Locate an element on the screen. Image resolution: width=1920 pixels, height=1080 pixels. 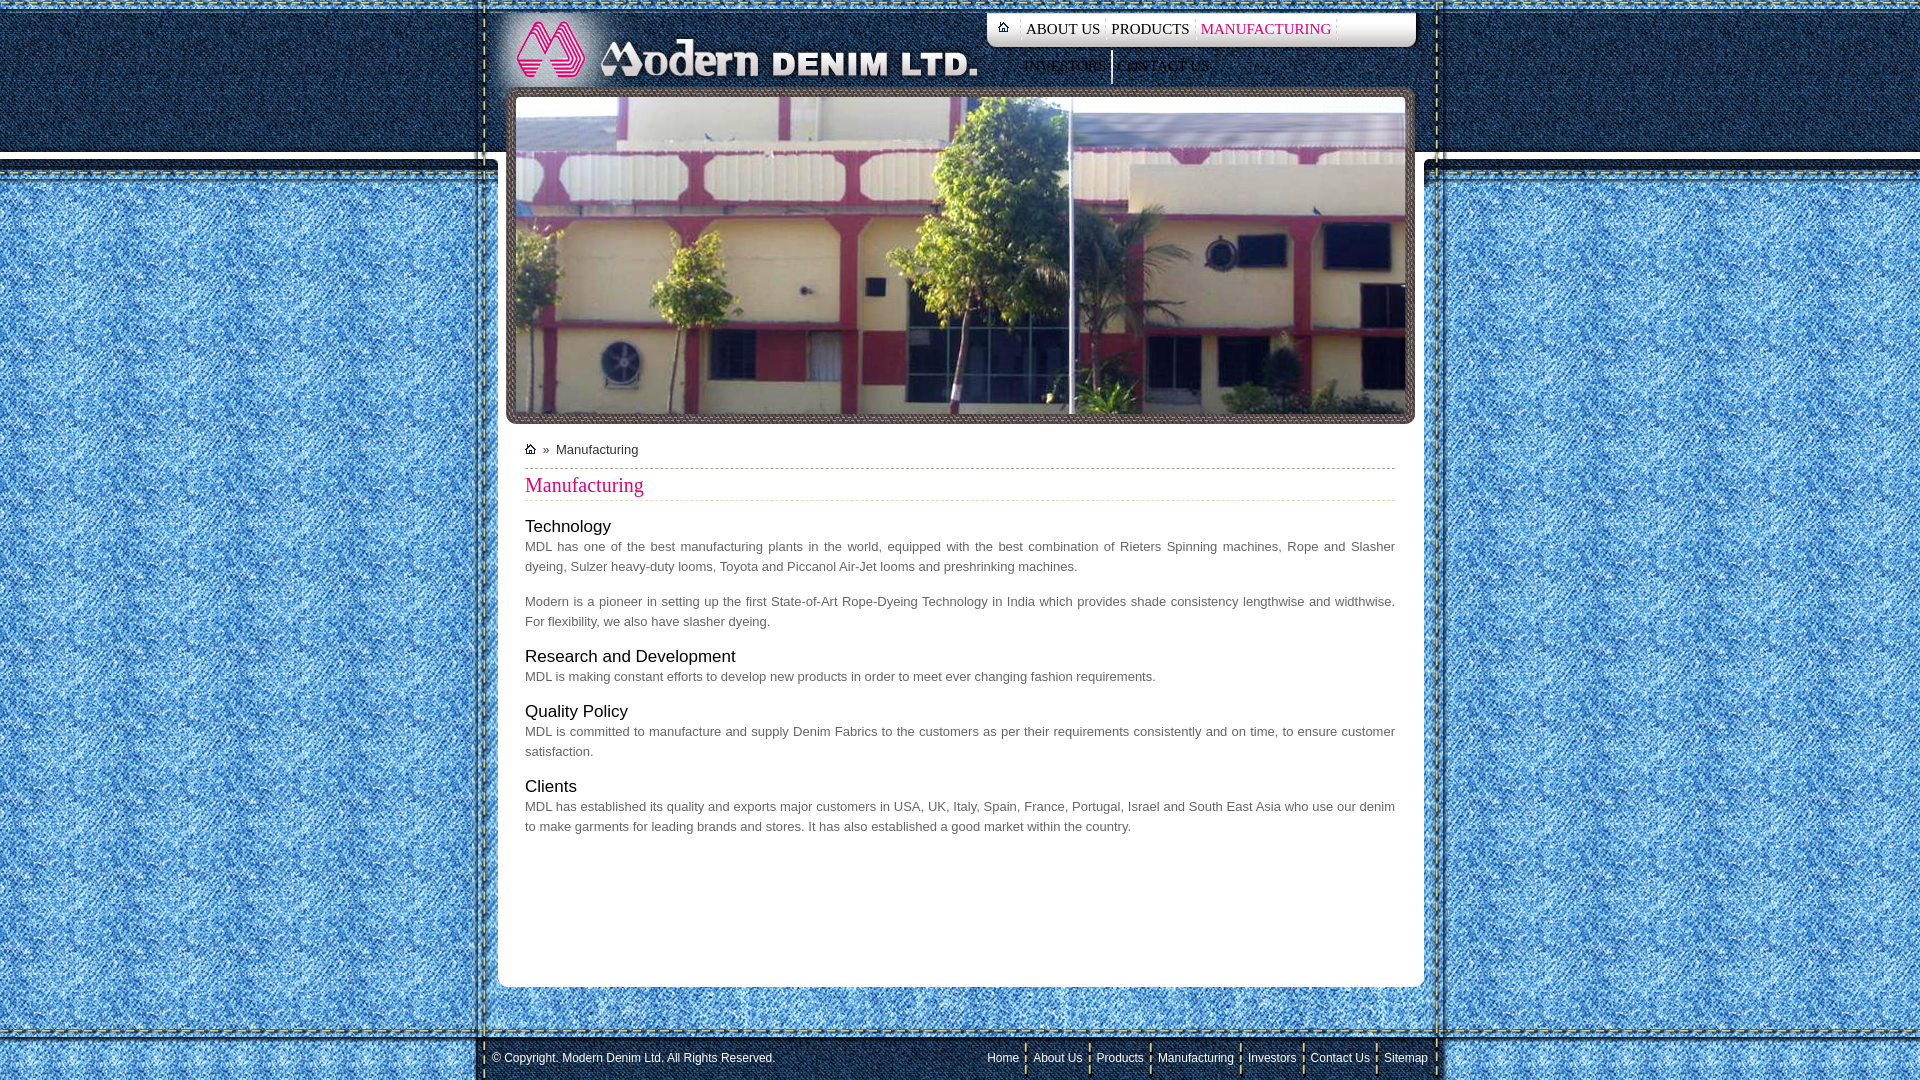
Manufacturing is located at coordinates (1196, 1057).